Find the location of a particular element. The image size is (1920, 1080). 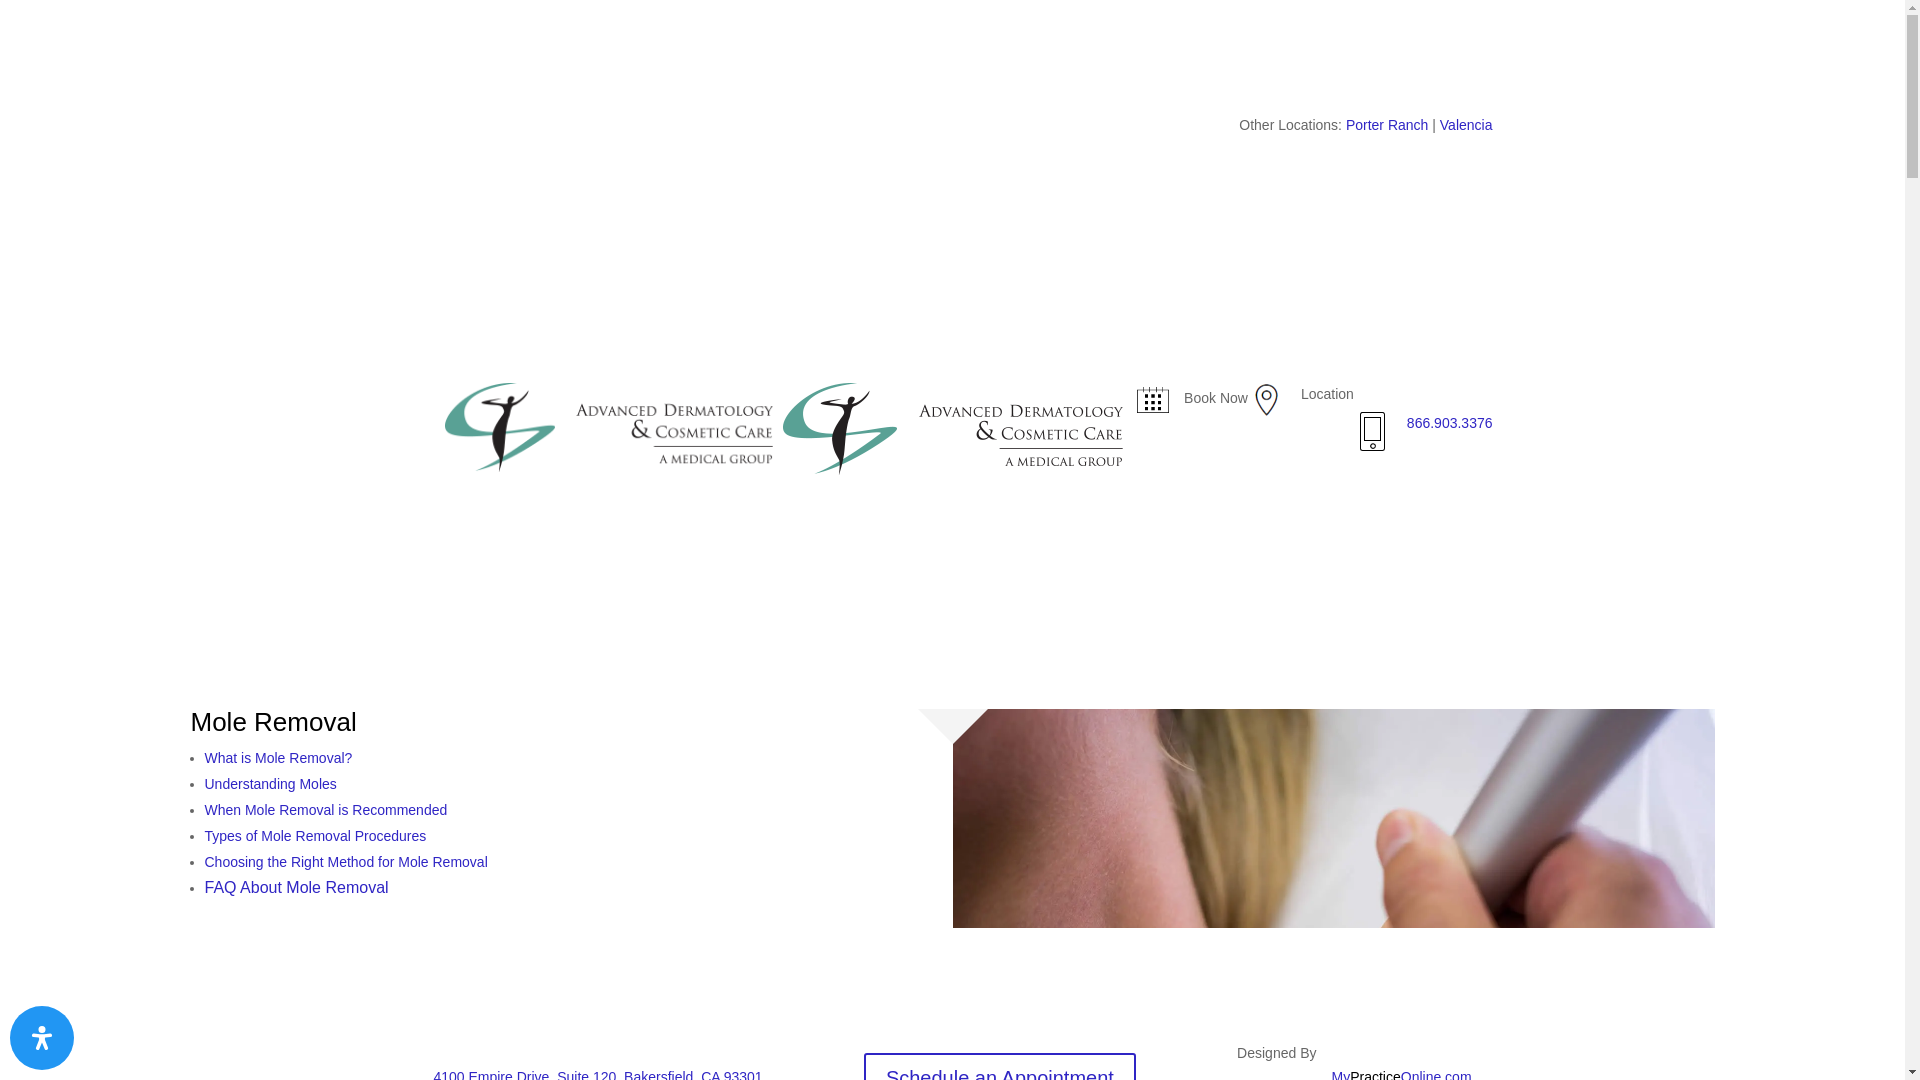

Follow on Youtube is located at coordinates (467, 130).